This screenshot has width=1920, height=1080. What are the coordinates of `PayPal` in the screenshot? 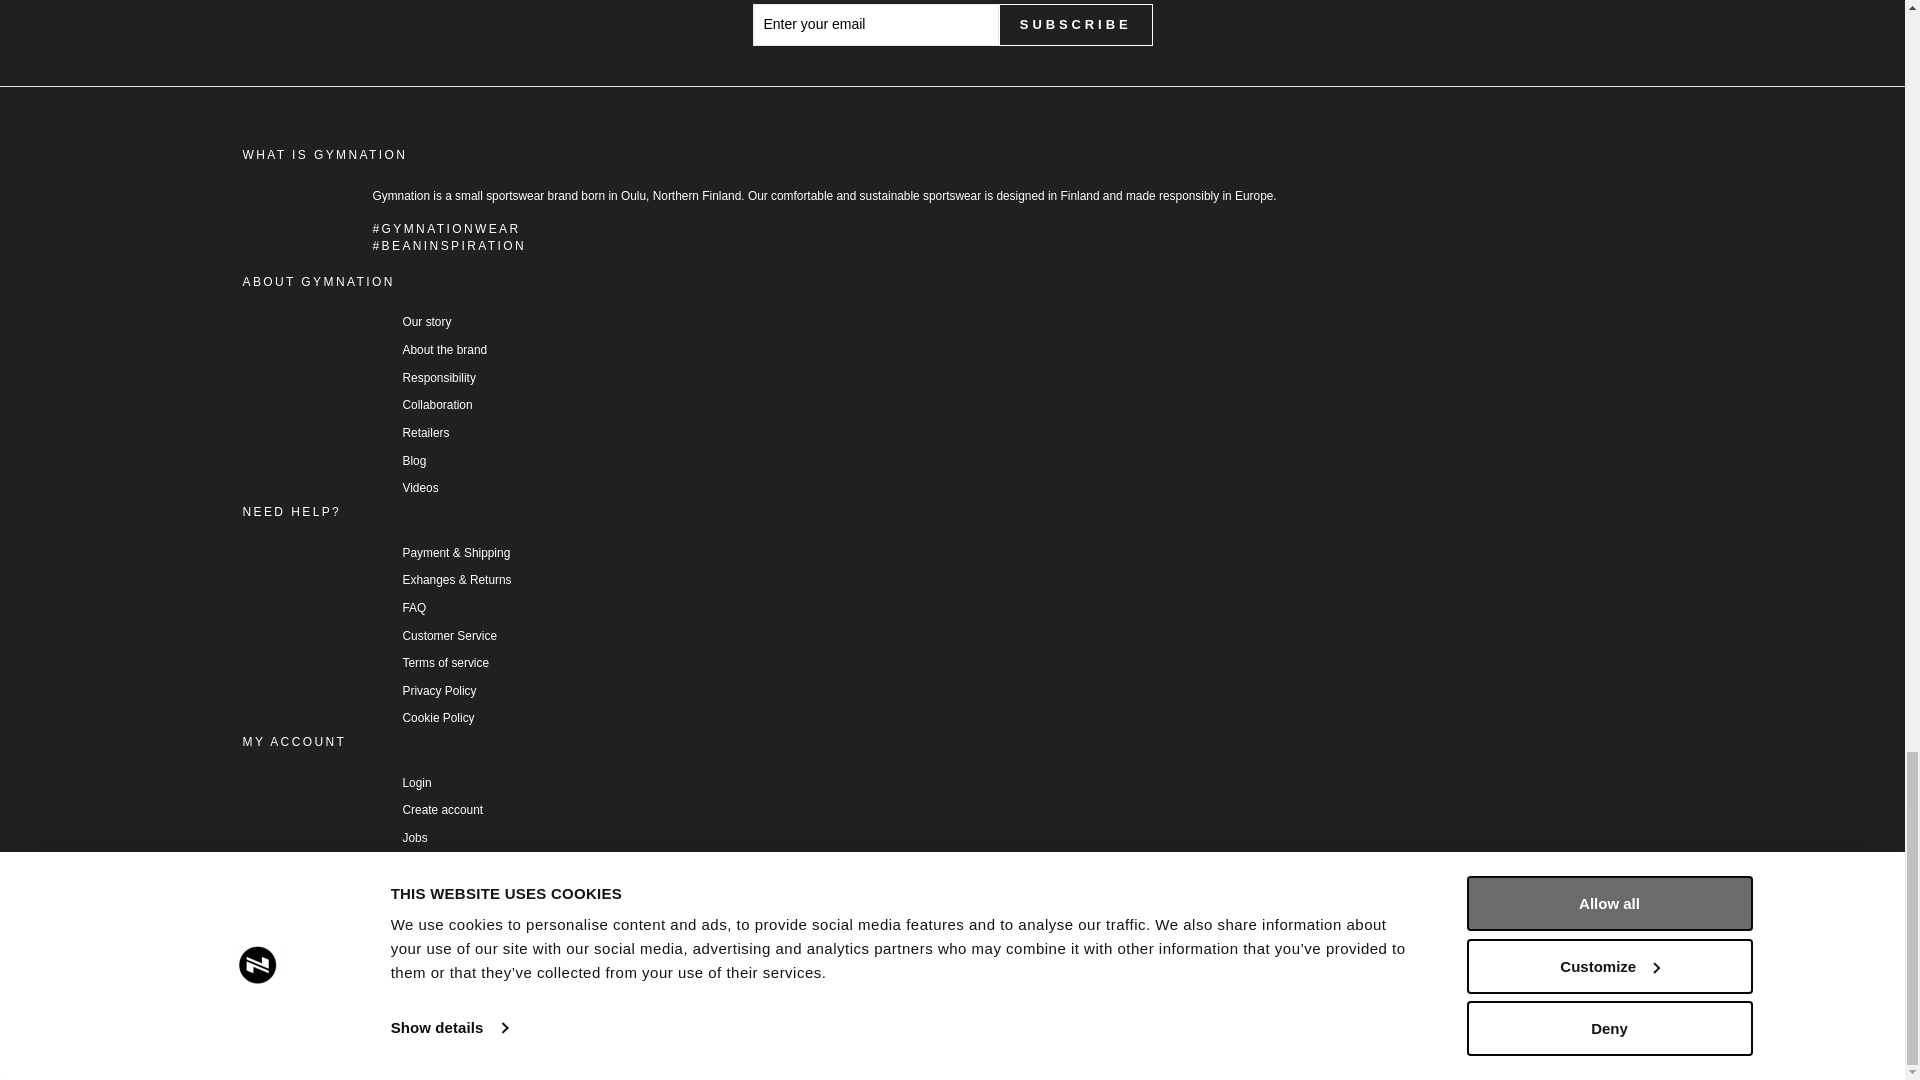 It's located at (514, 950).